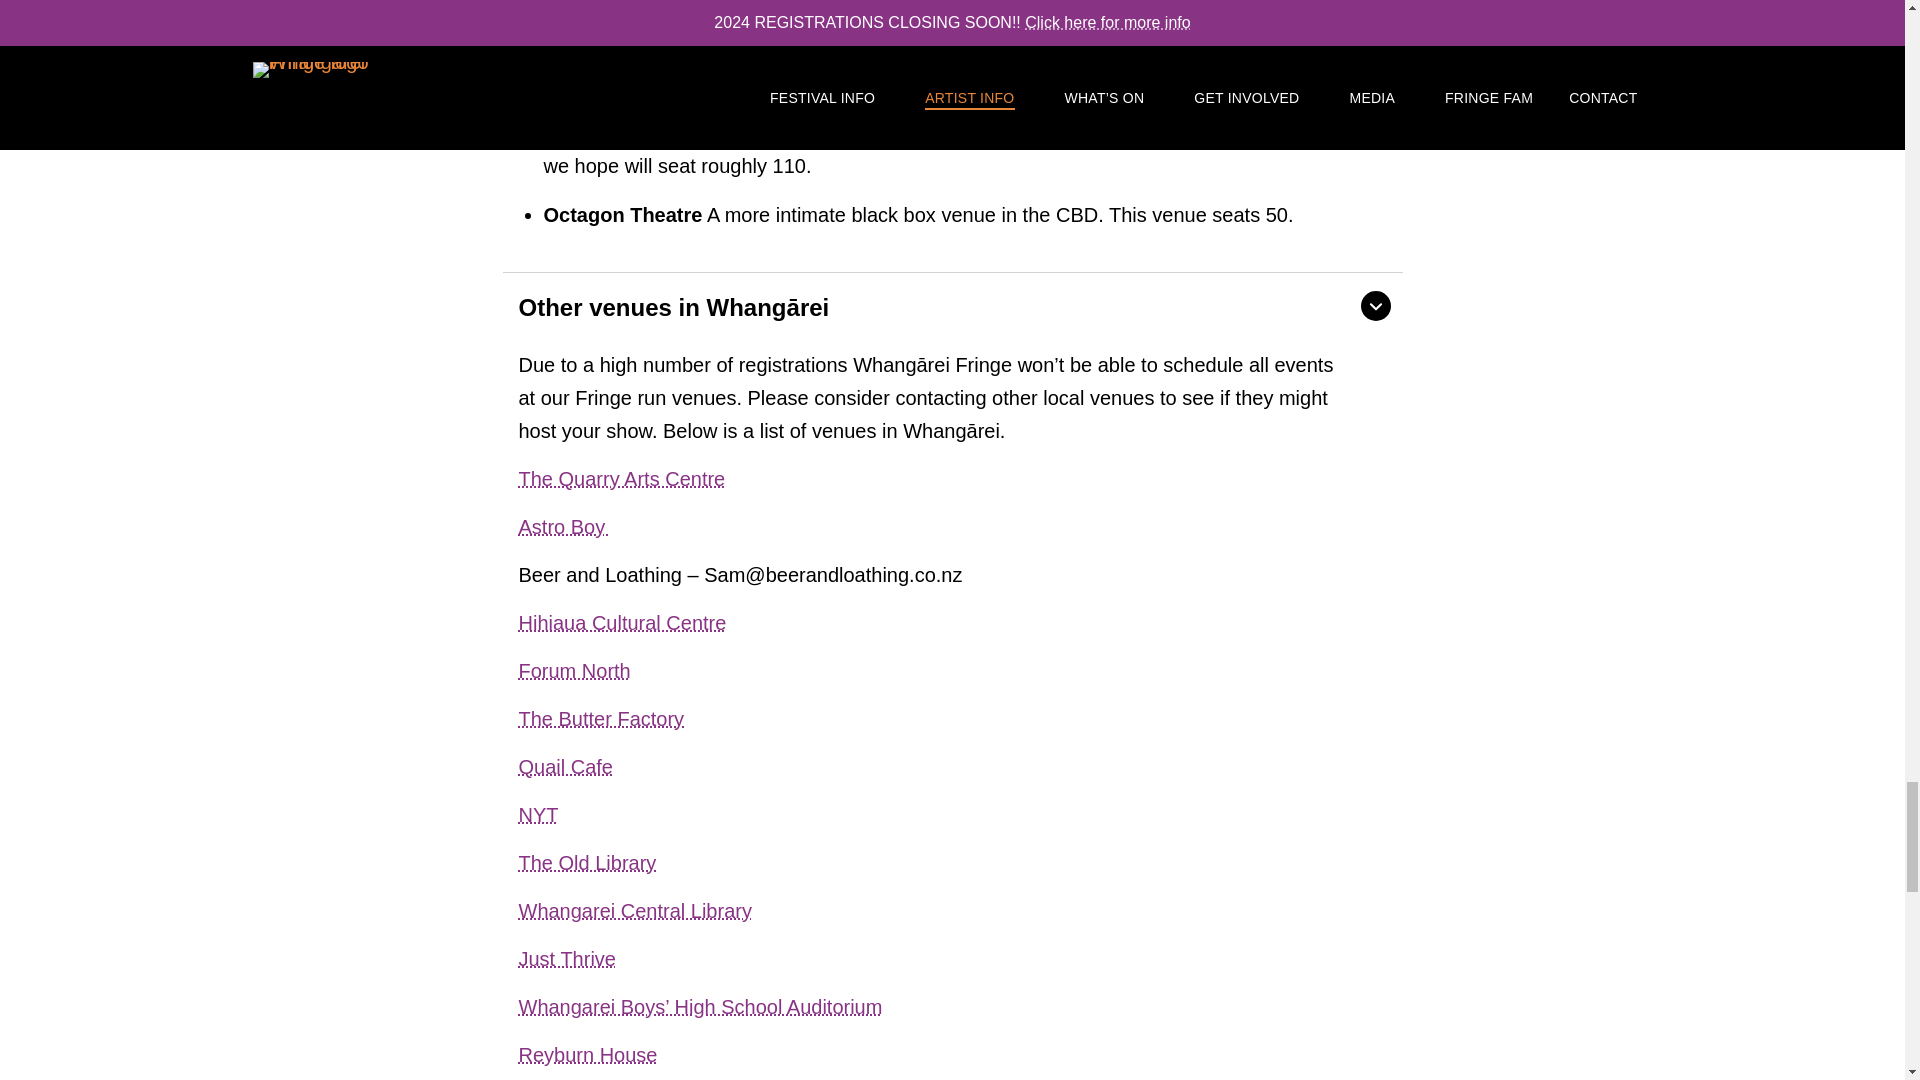 This screenshot has width=1920, height=1080. What do you see at coordinates (587, 862) in the screenshot?
I see `The Old Library` at bounding box center [587, 862].